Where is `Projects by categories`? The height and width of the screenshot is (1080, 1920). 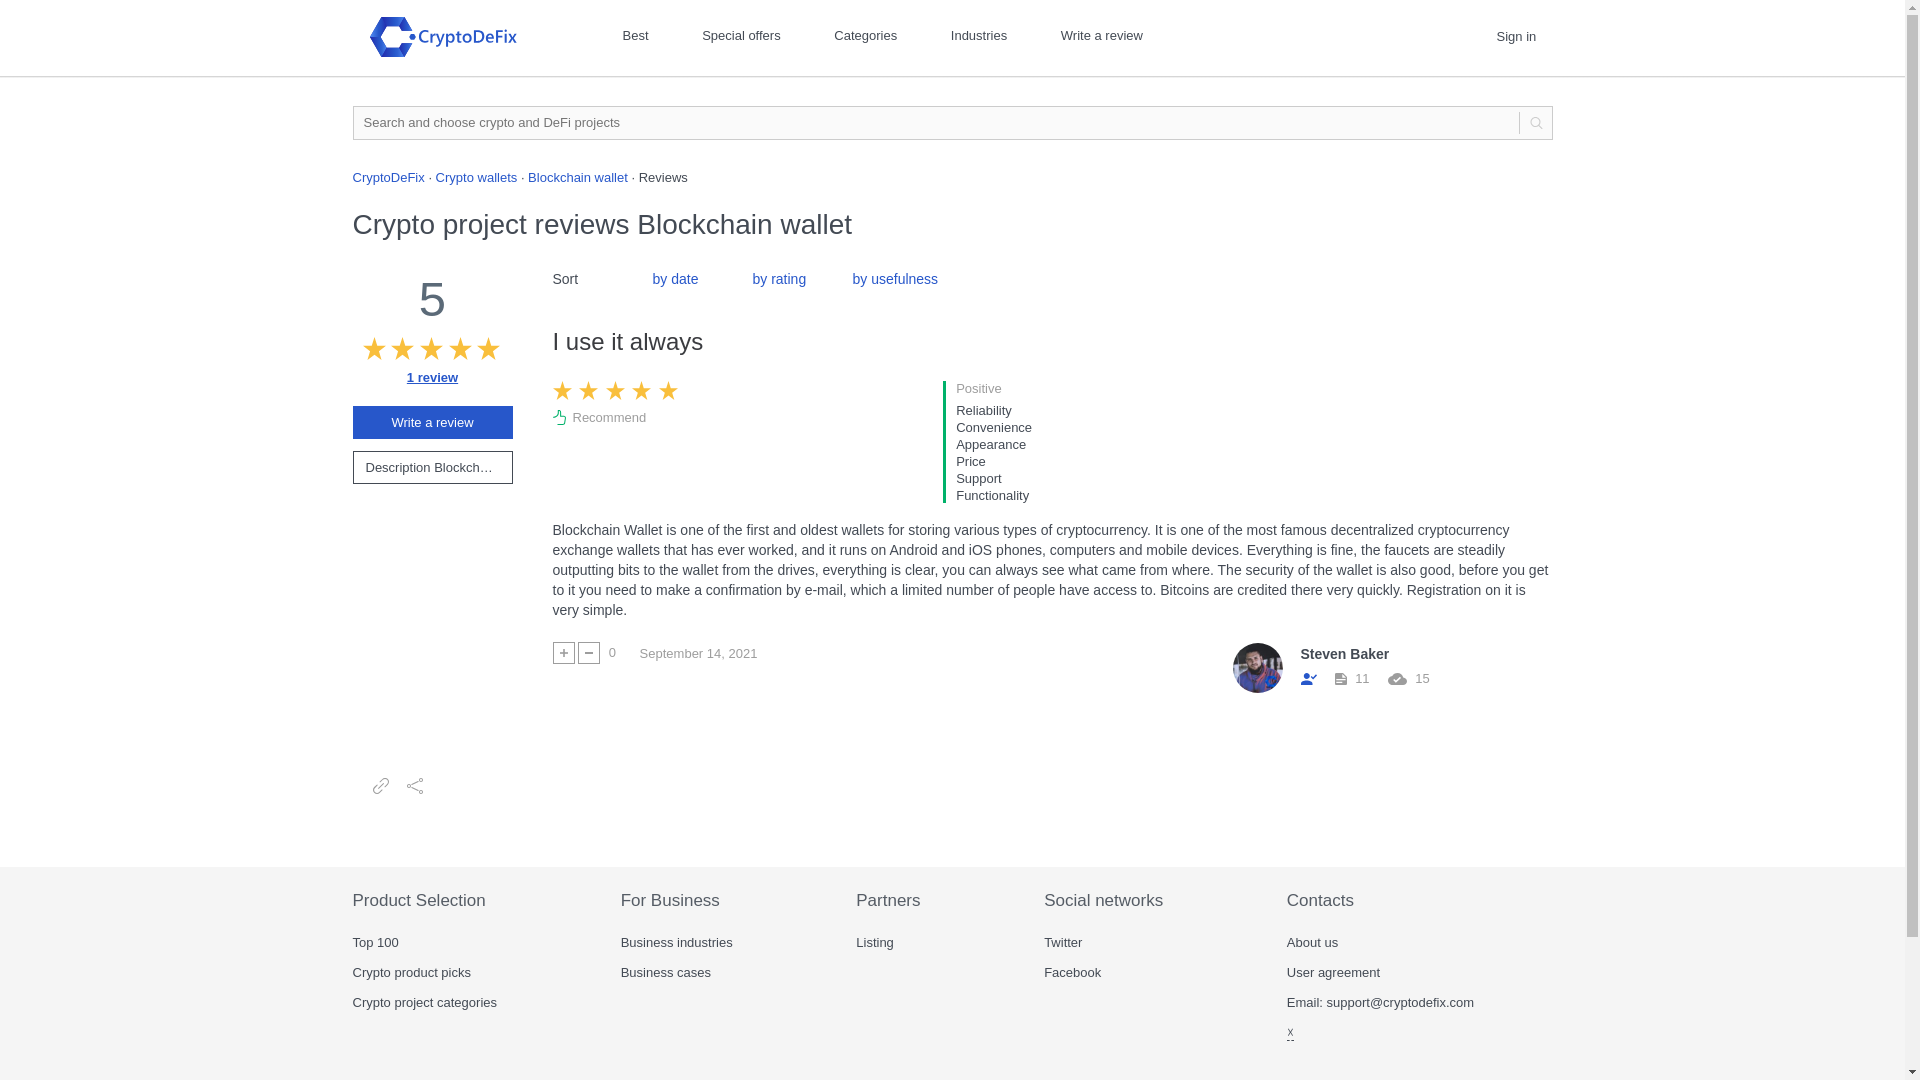
Projects by categories is located at coordinates (864, 36).